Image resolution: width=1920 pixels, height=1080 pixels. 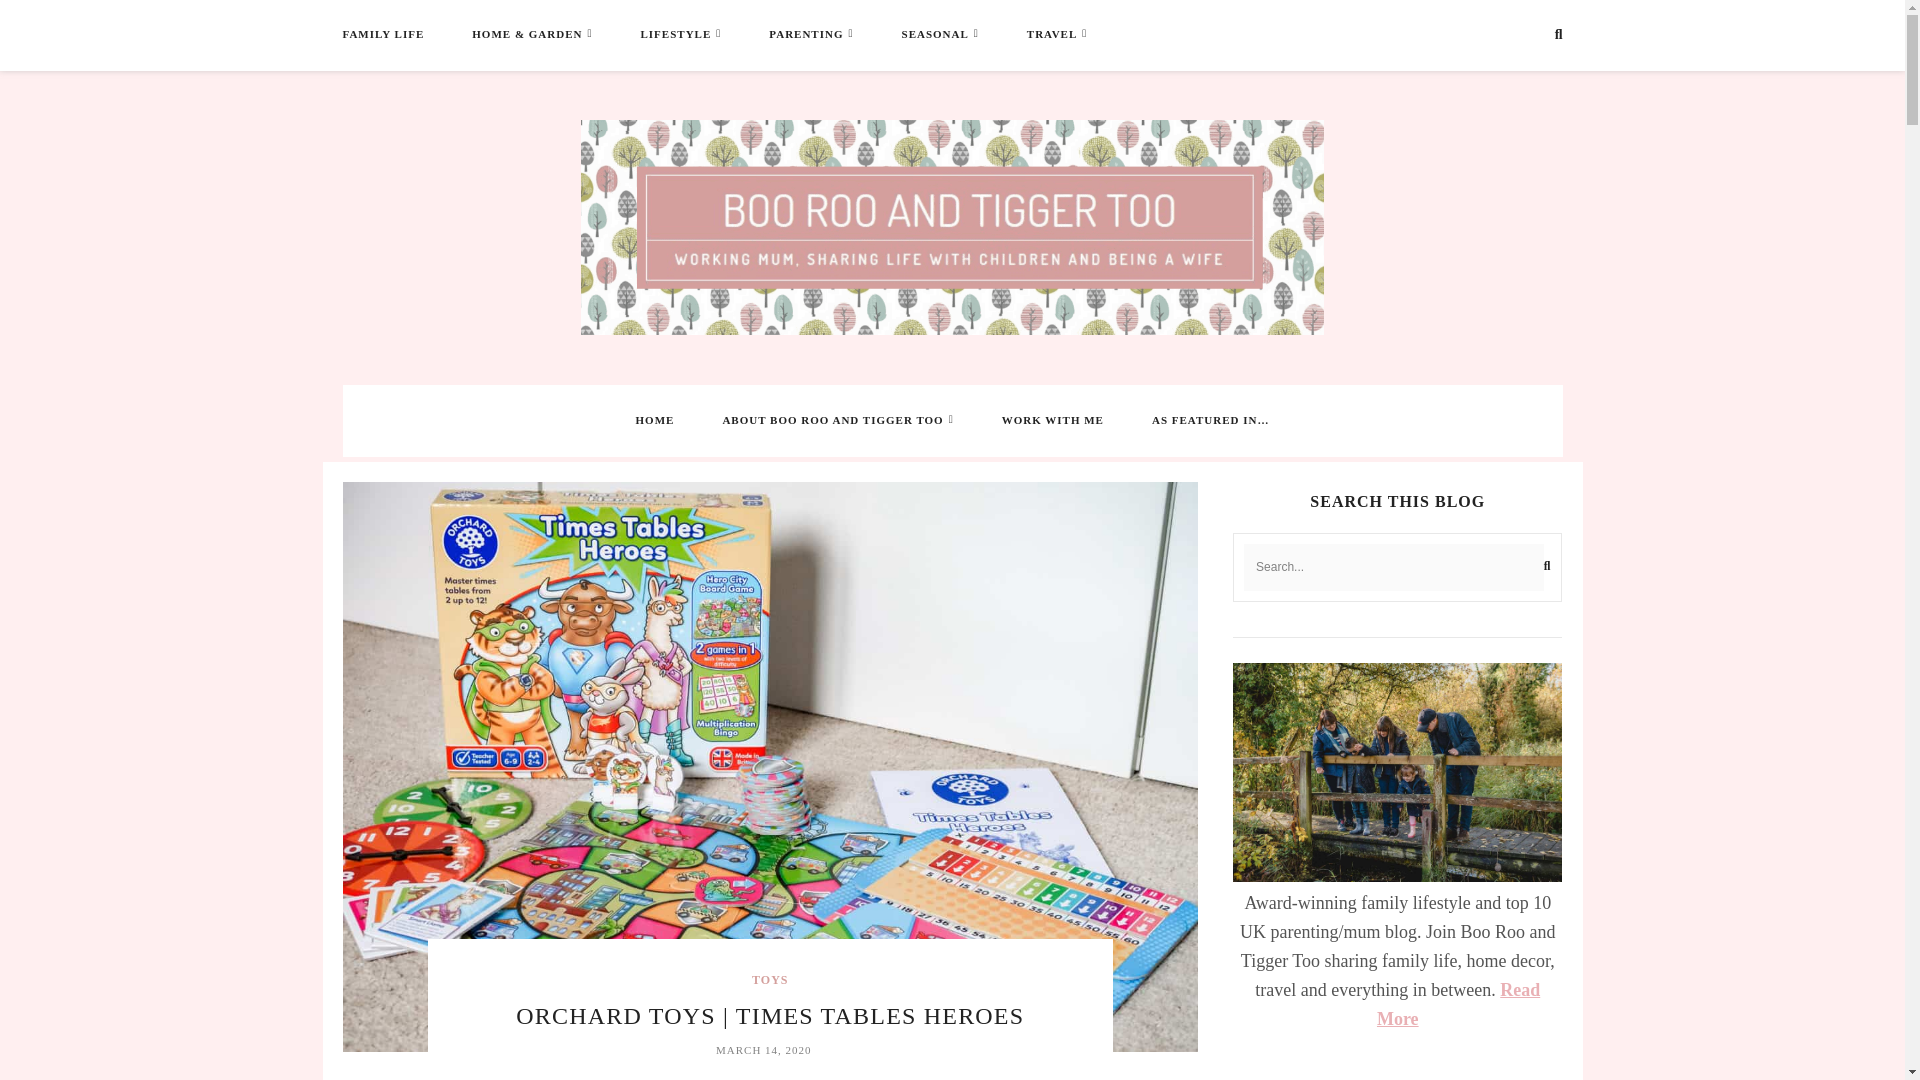 I want to click on PARENTING, so click(x=806, y=34).